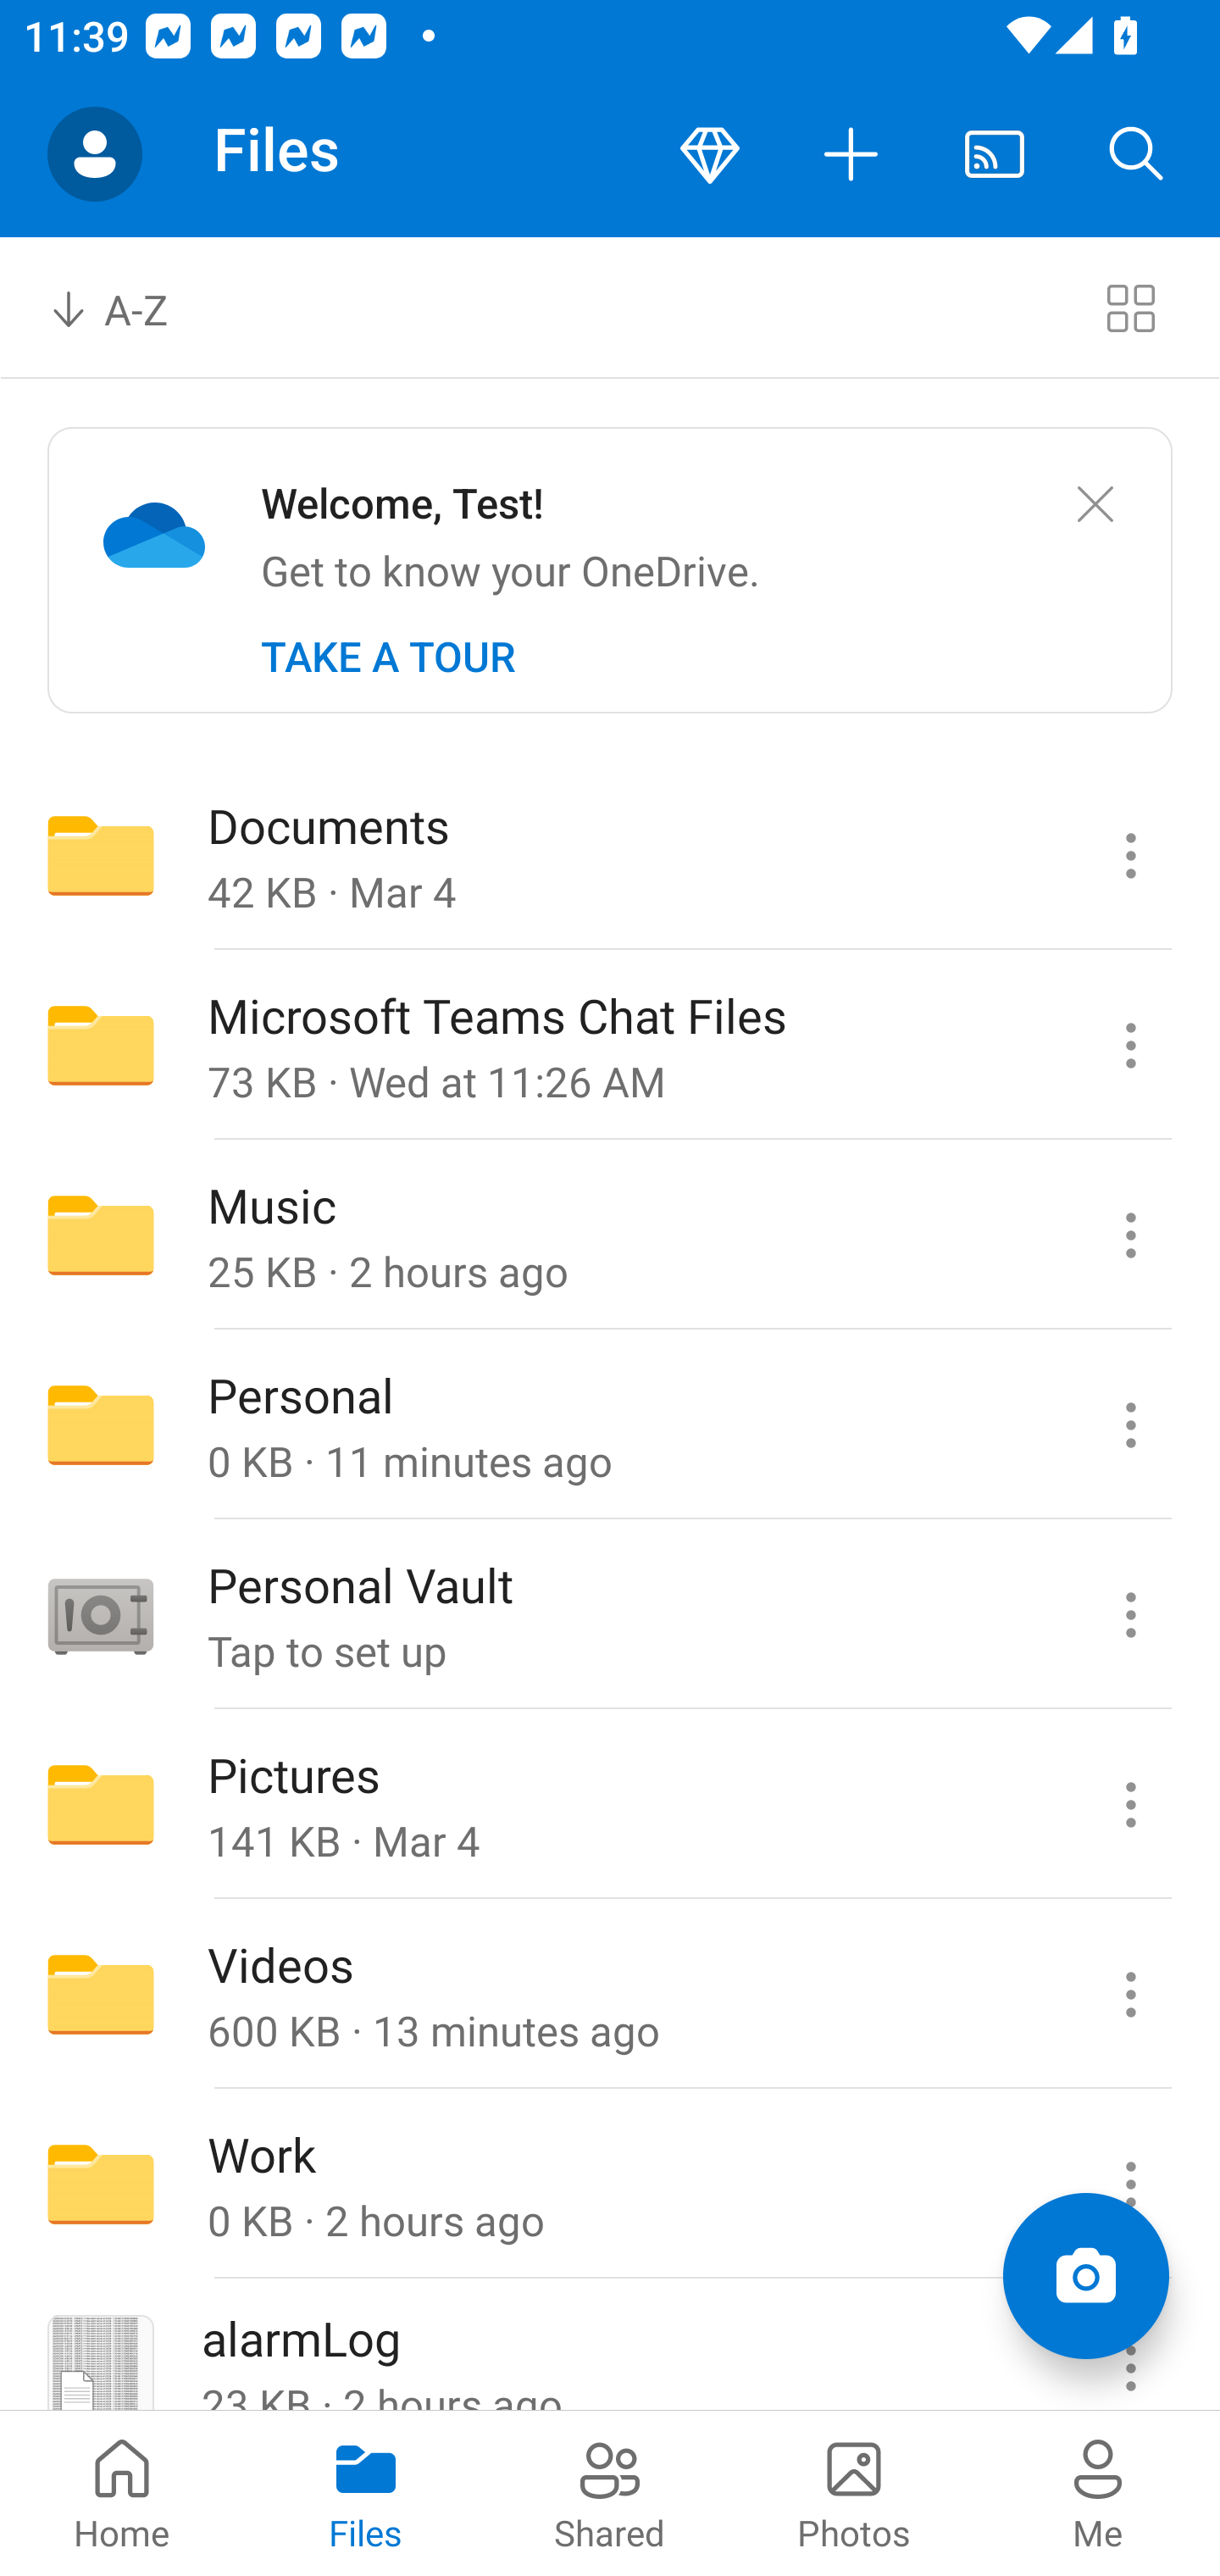 This screenshot has width=1220, height=2576. Describe the element at coordinates (1137, 154) in the screenshot. I see `Search button` at that location.